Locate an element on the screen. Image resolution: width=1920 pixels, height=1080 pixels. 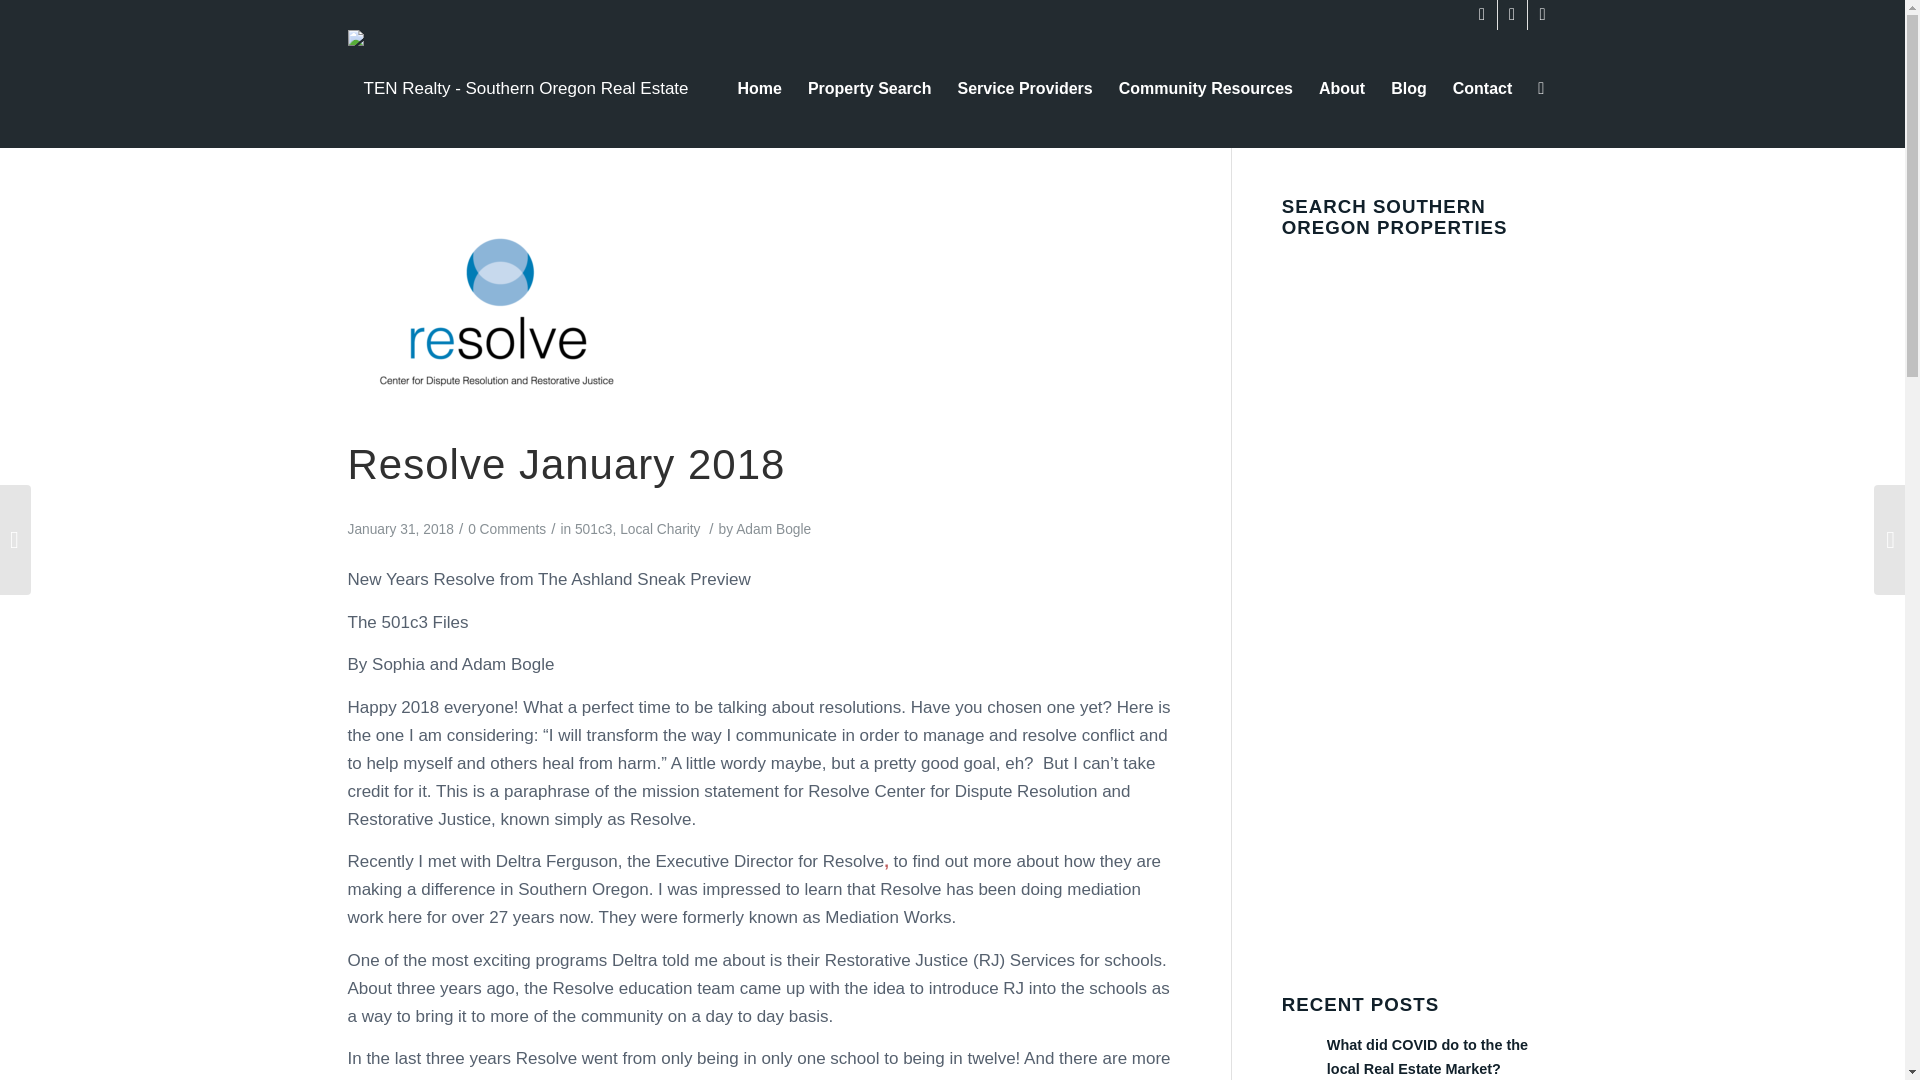
What did COVID do to the the local Real Estate Market? is located at coordinates (1420, 1056).